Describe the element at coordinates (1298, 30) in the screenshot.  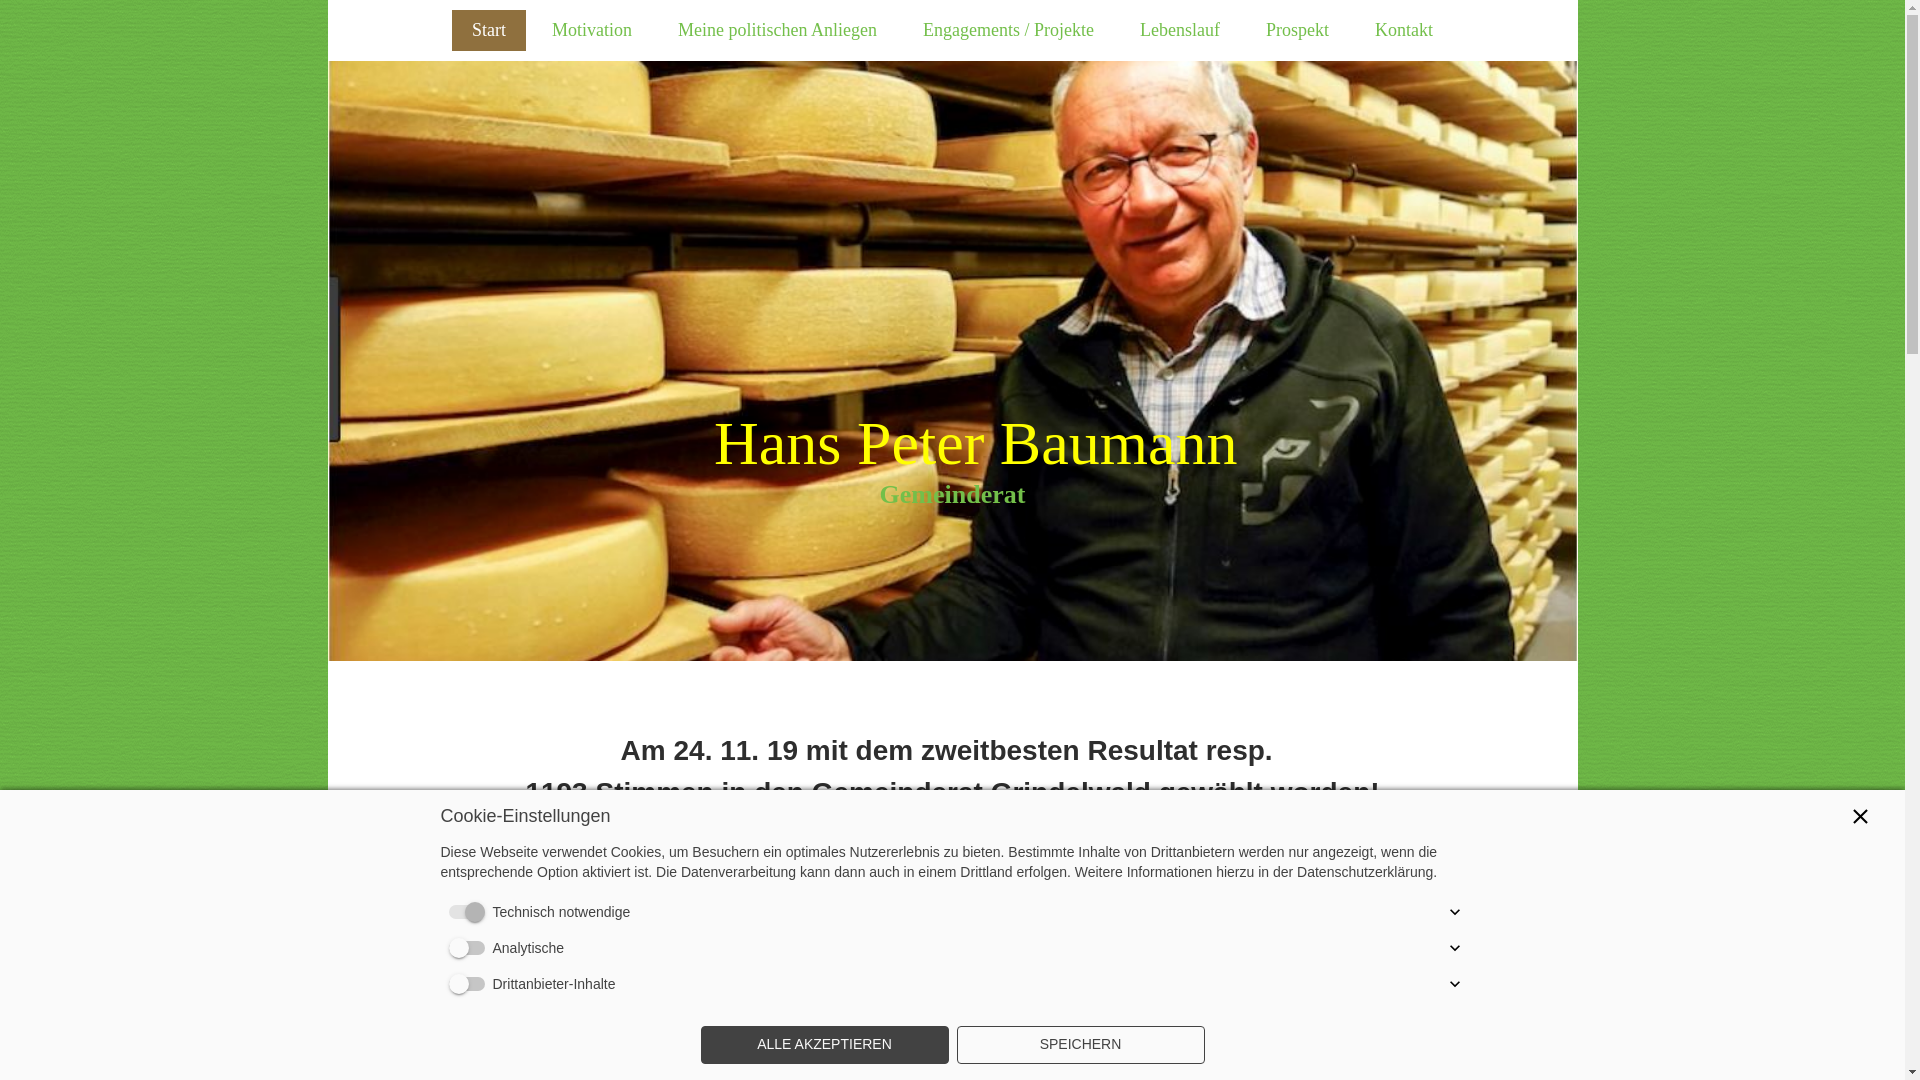
I see `Prospekt` at that location.